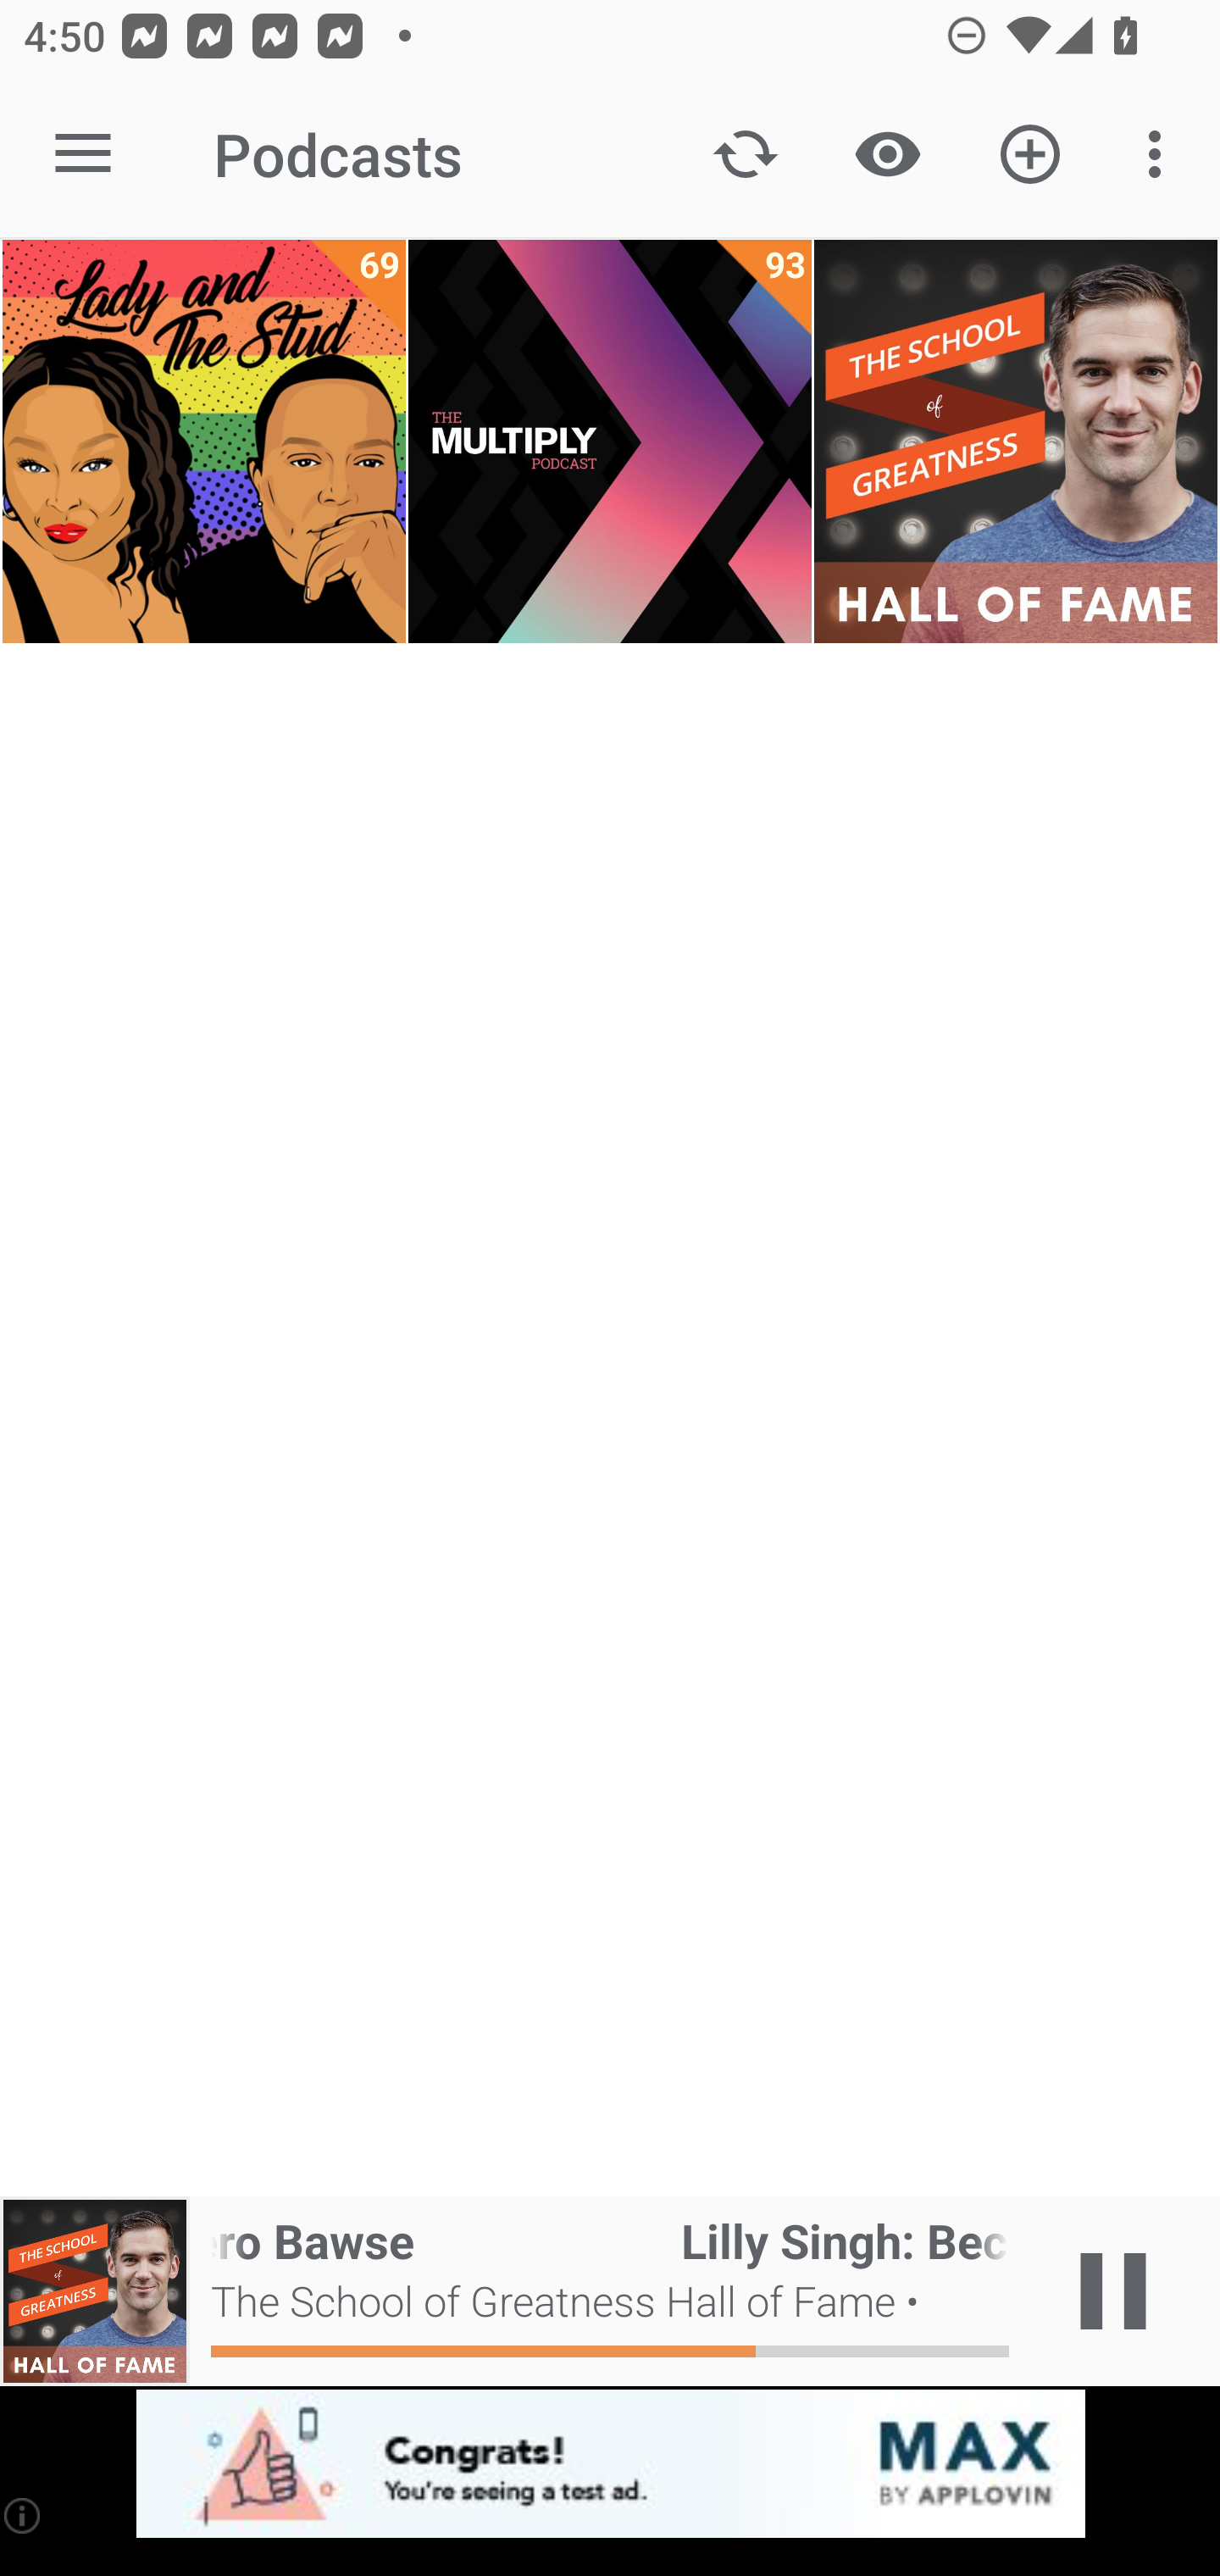  Describe the element at coordinates (83, 154) in the screenshot. I see `Open navigation sidebar` at that location.